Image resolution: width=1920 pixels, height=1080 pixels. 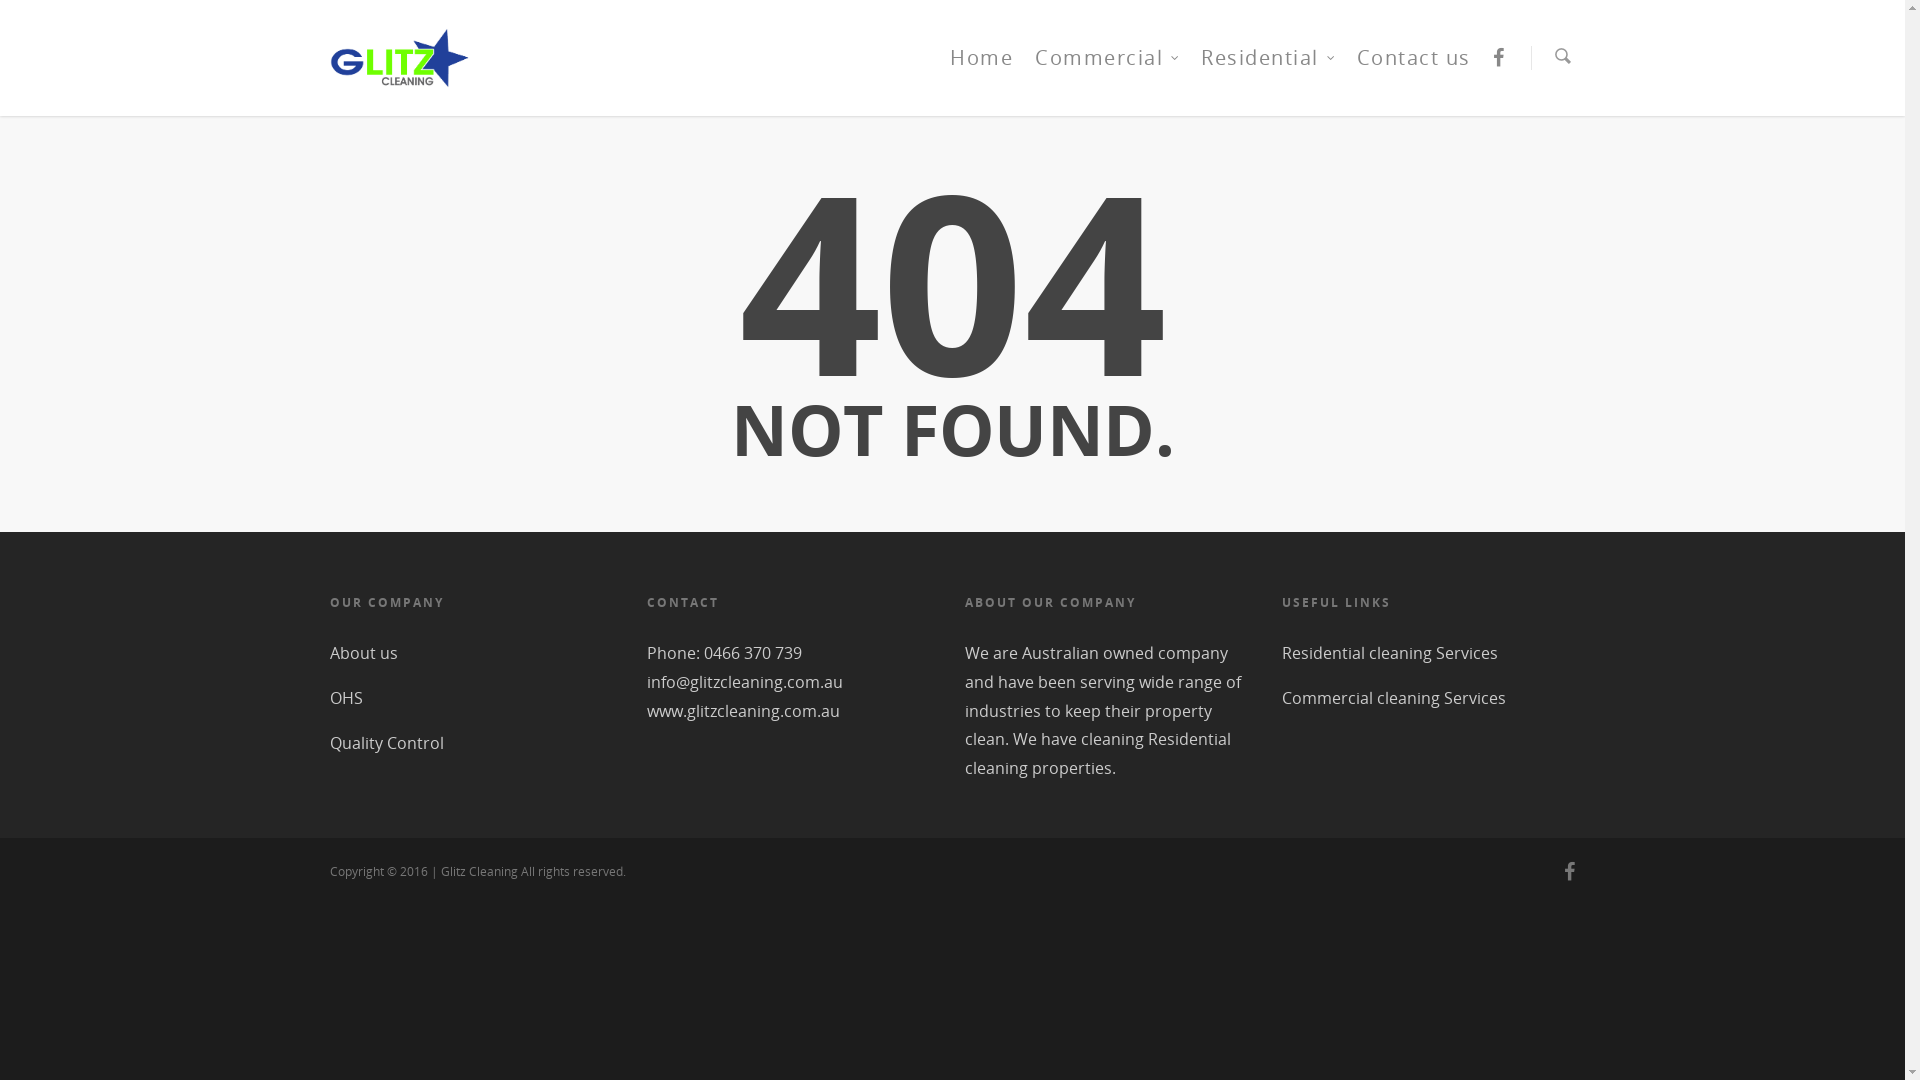 I want to click on About us, so click(x=476, y=658).